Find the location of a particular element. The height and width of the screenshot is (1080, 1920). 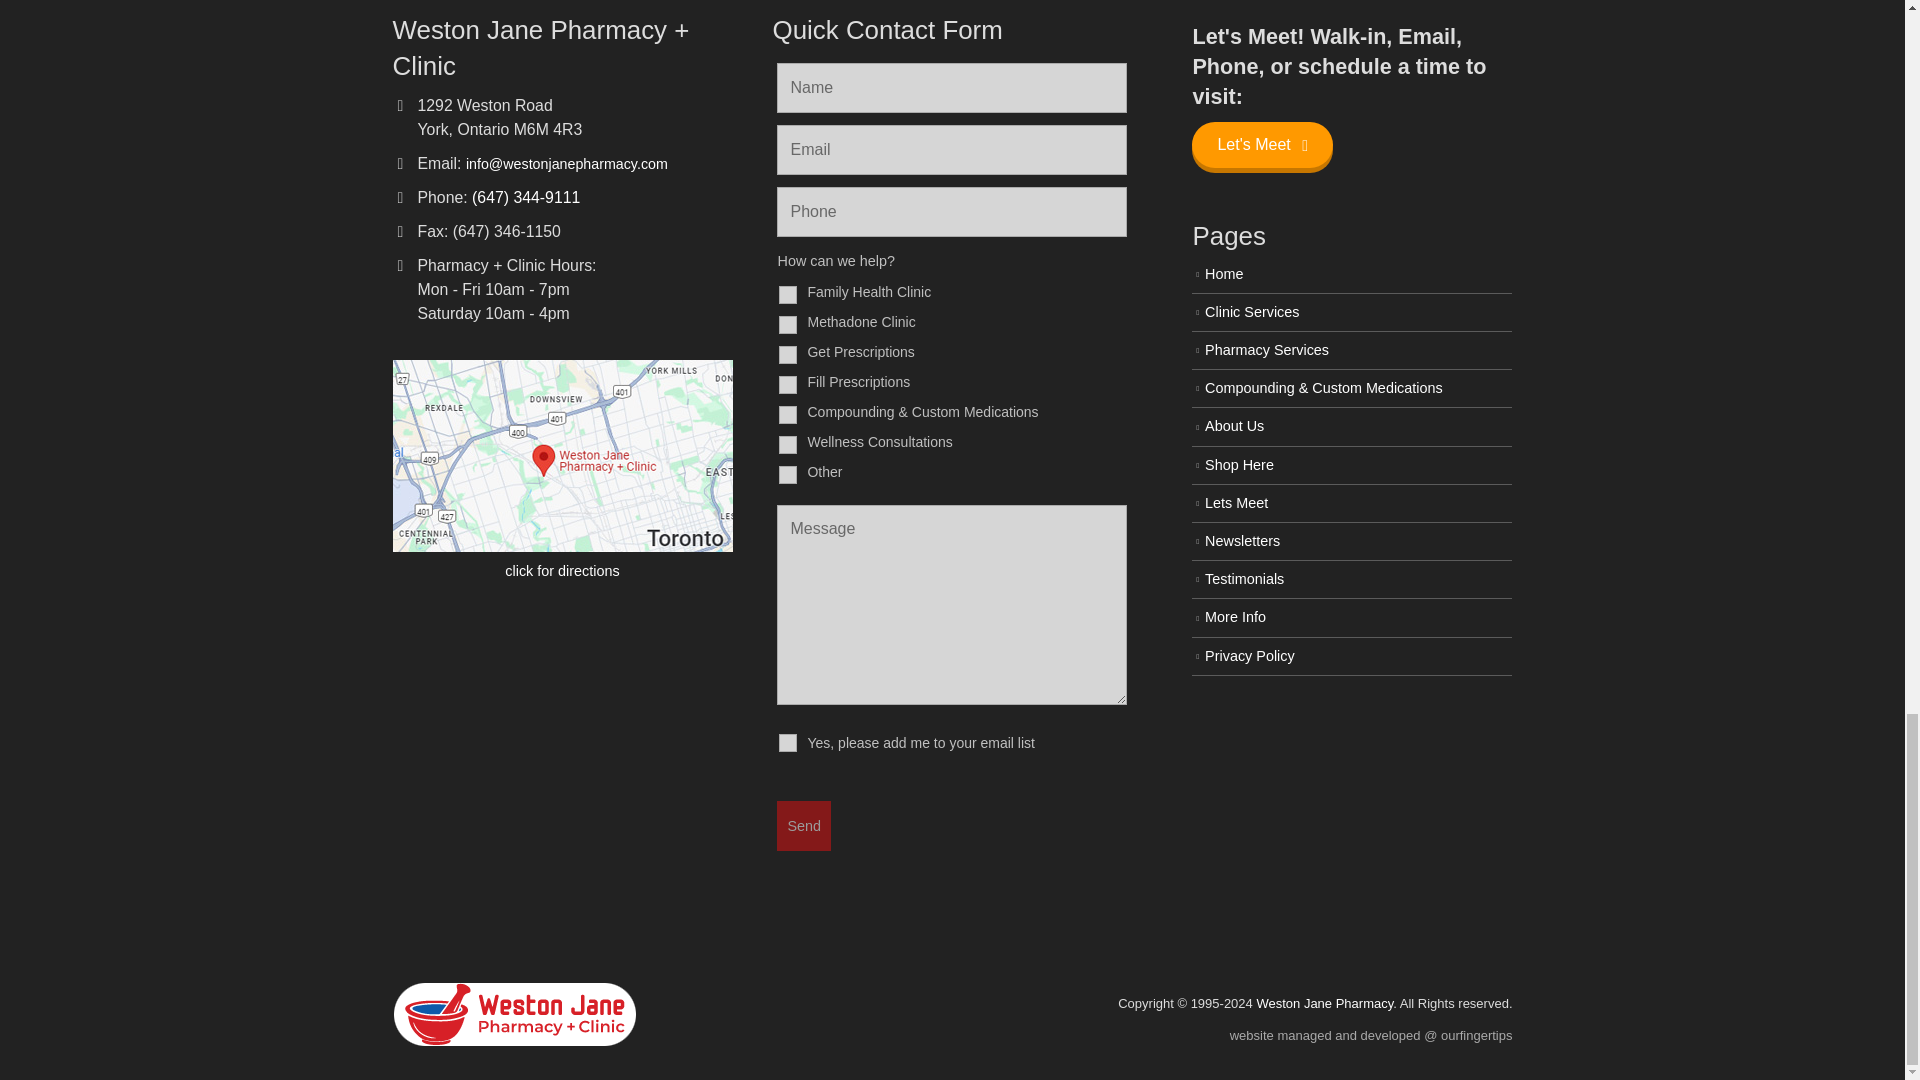

Send is located at coordinates (804, 826).